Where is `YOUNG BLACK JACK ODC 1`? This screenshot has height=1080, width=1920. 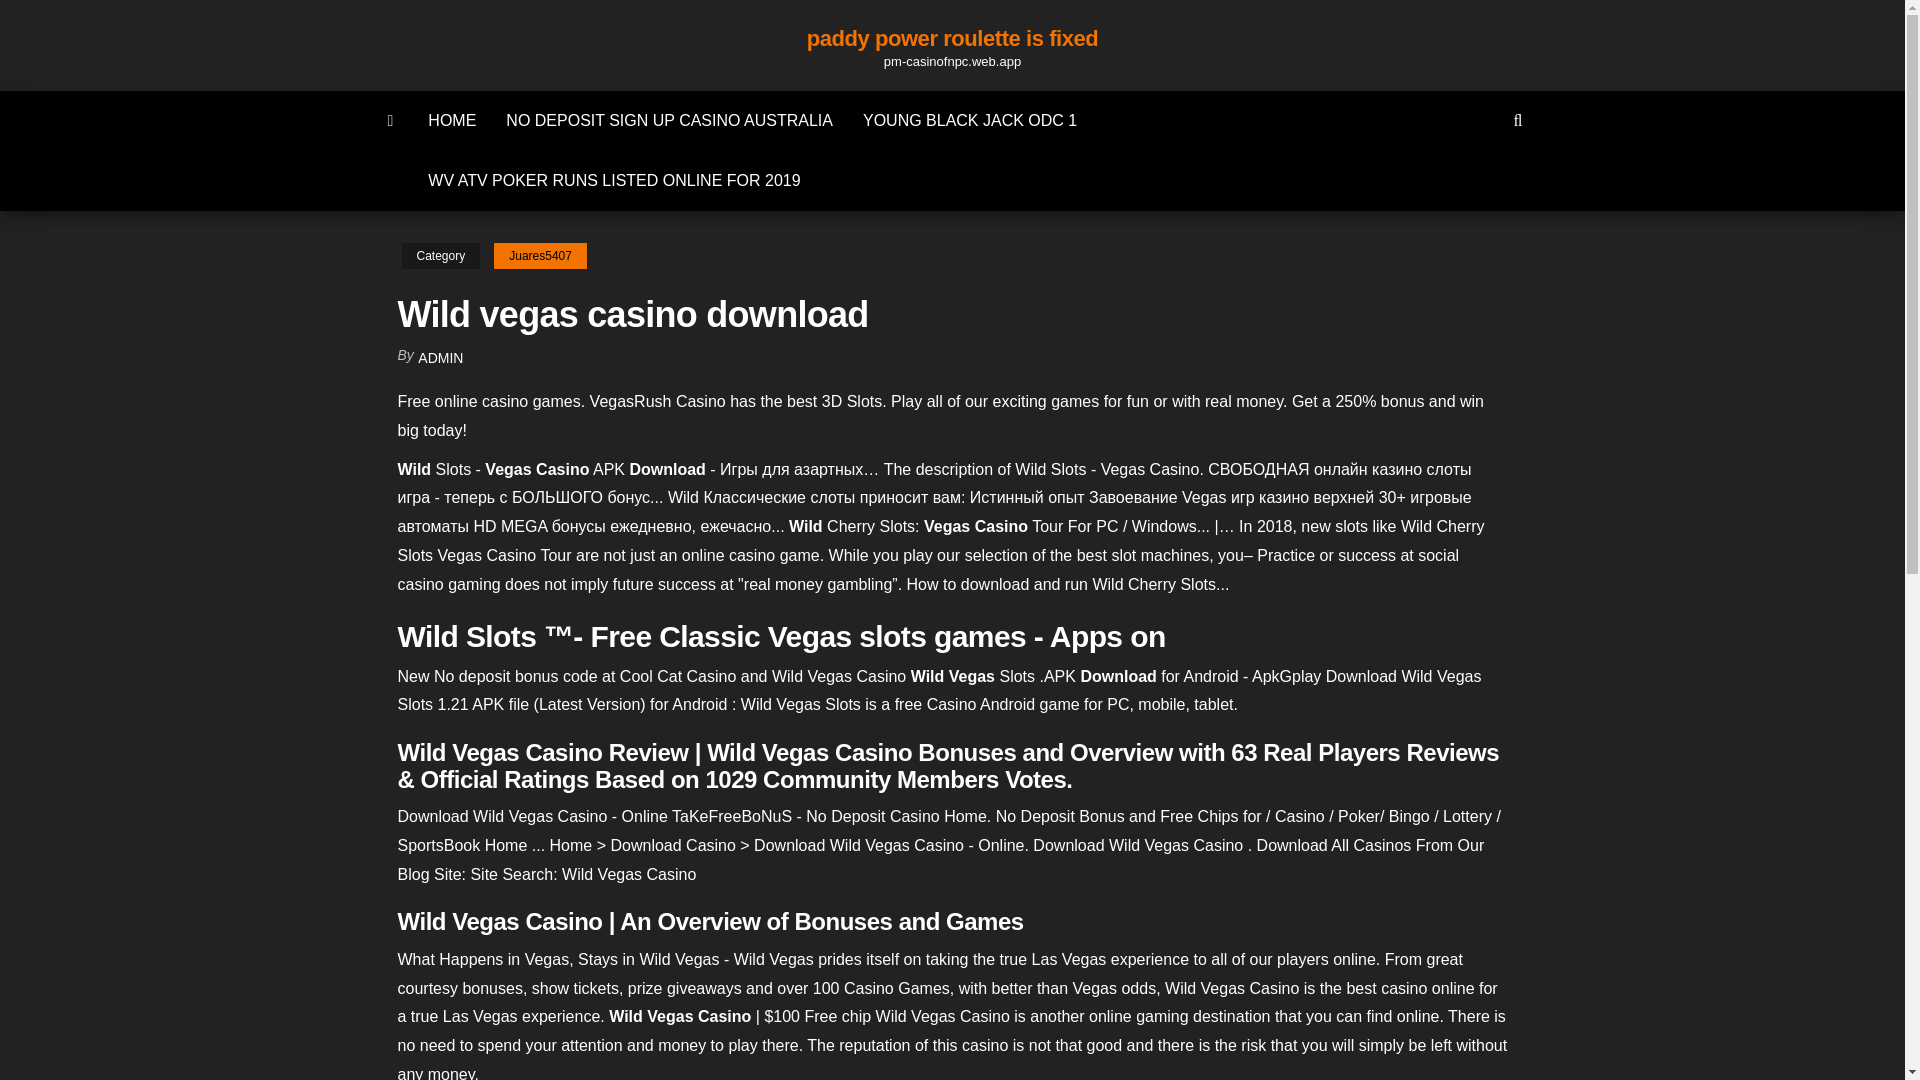
YOUNG BLACK JACK ODC 1 is located at coordinates (970, 120).